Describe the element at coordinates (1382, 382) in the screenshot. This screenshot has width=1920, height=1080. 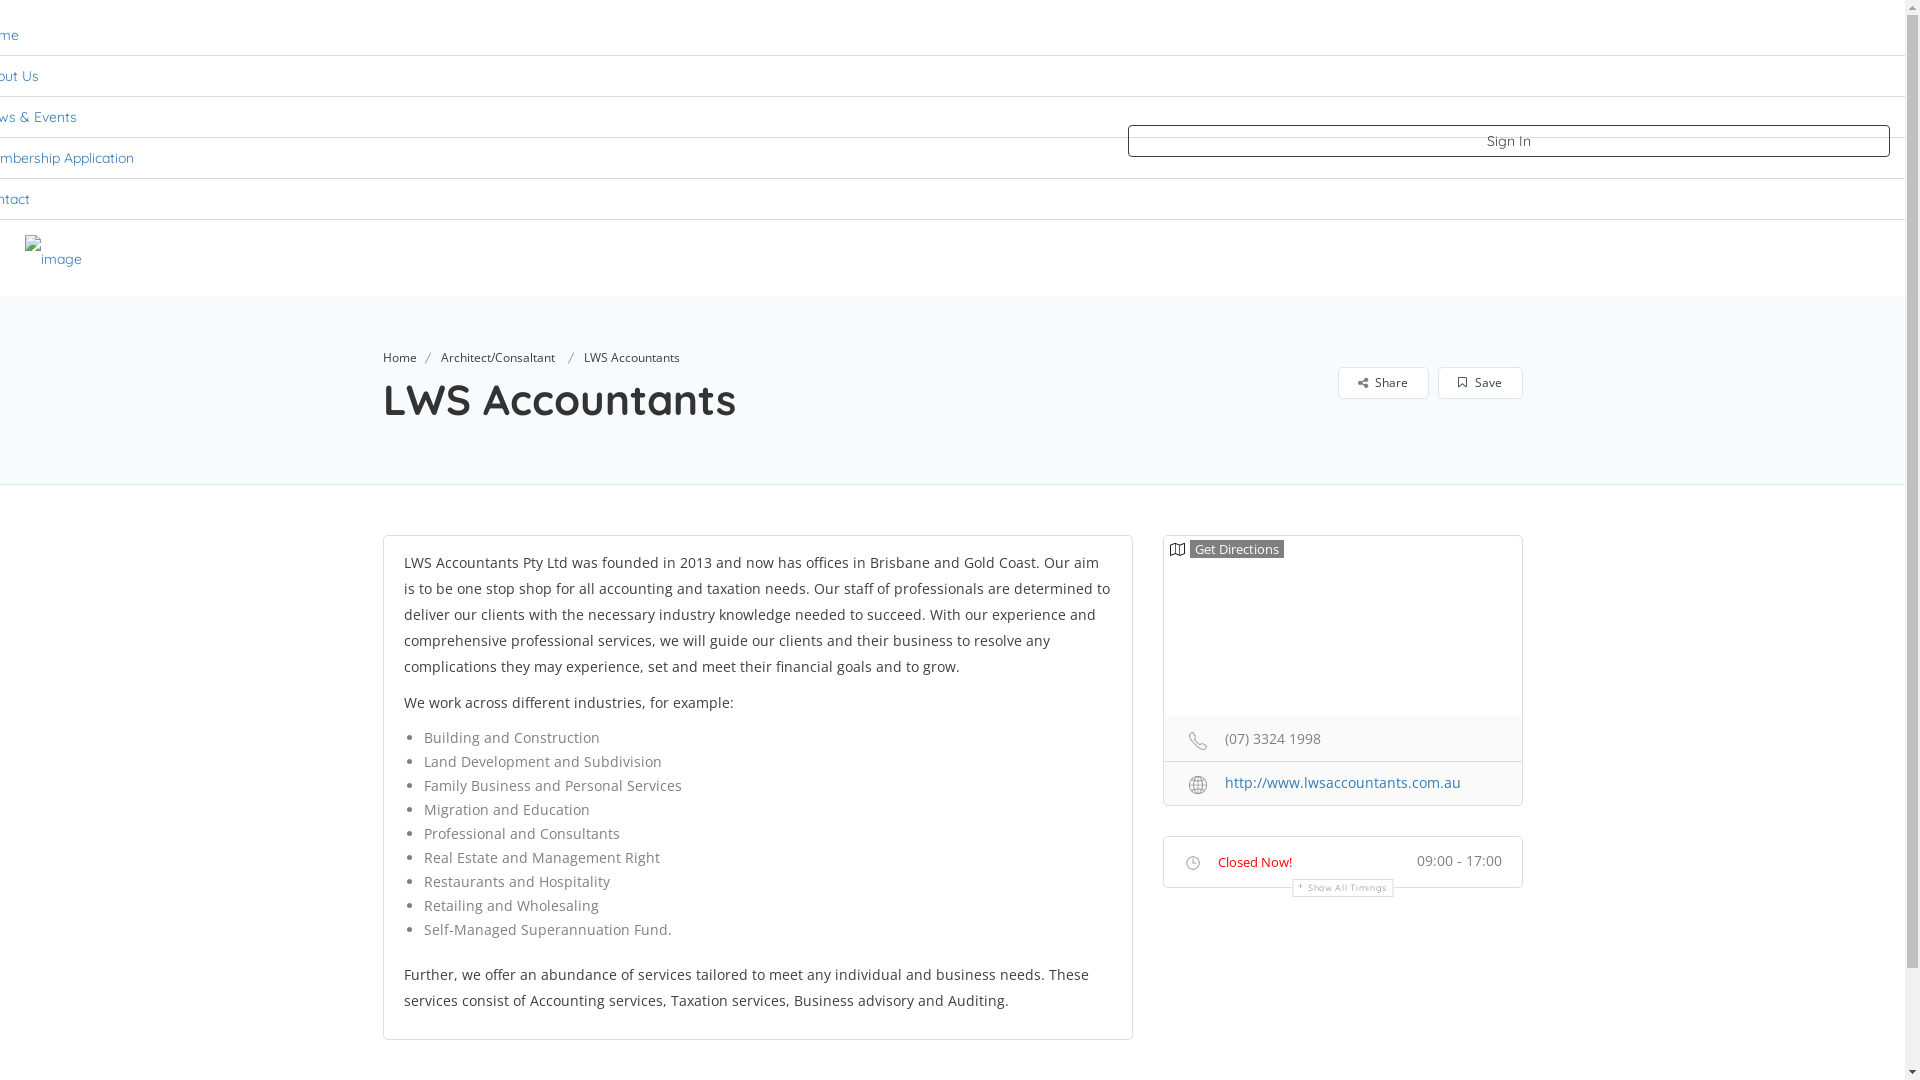
I see `Share` at that location.